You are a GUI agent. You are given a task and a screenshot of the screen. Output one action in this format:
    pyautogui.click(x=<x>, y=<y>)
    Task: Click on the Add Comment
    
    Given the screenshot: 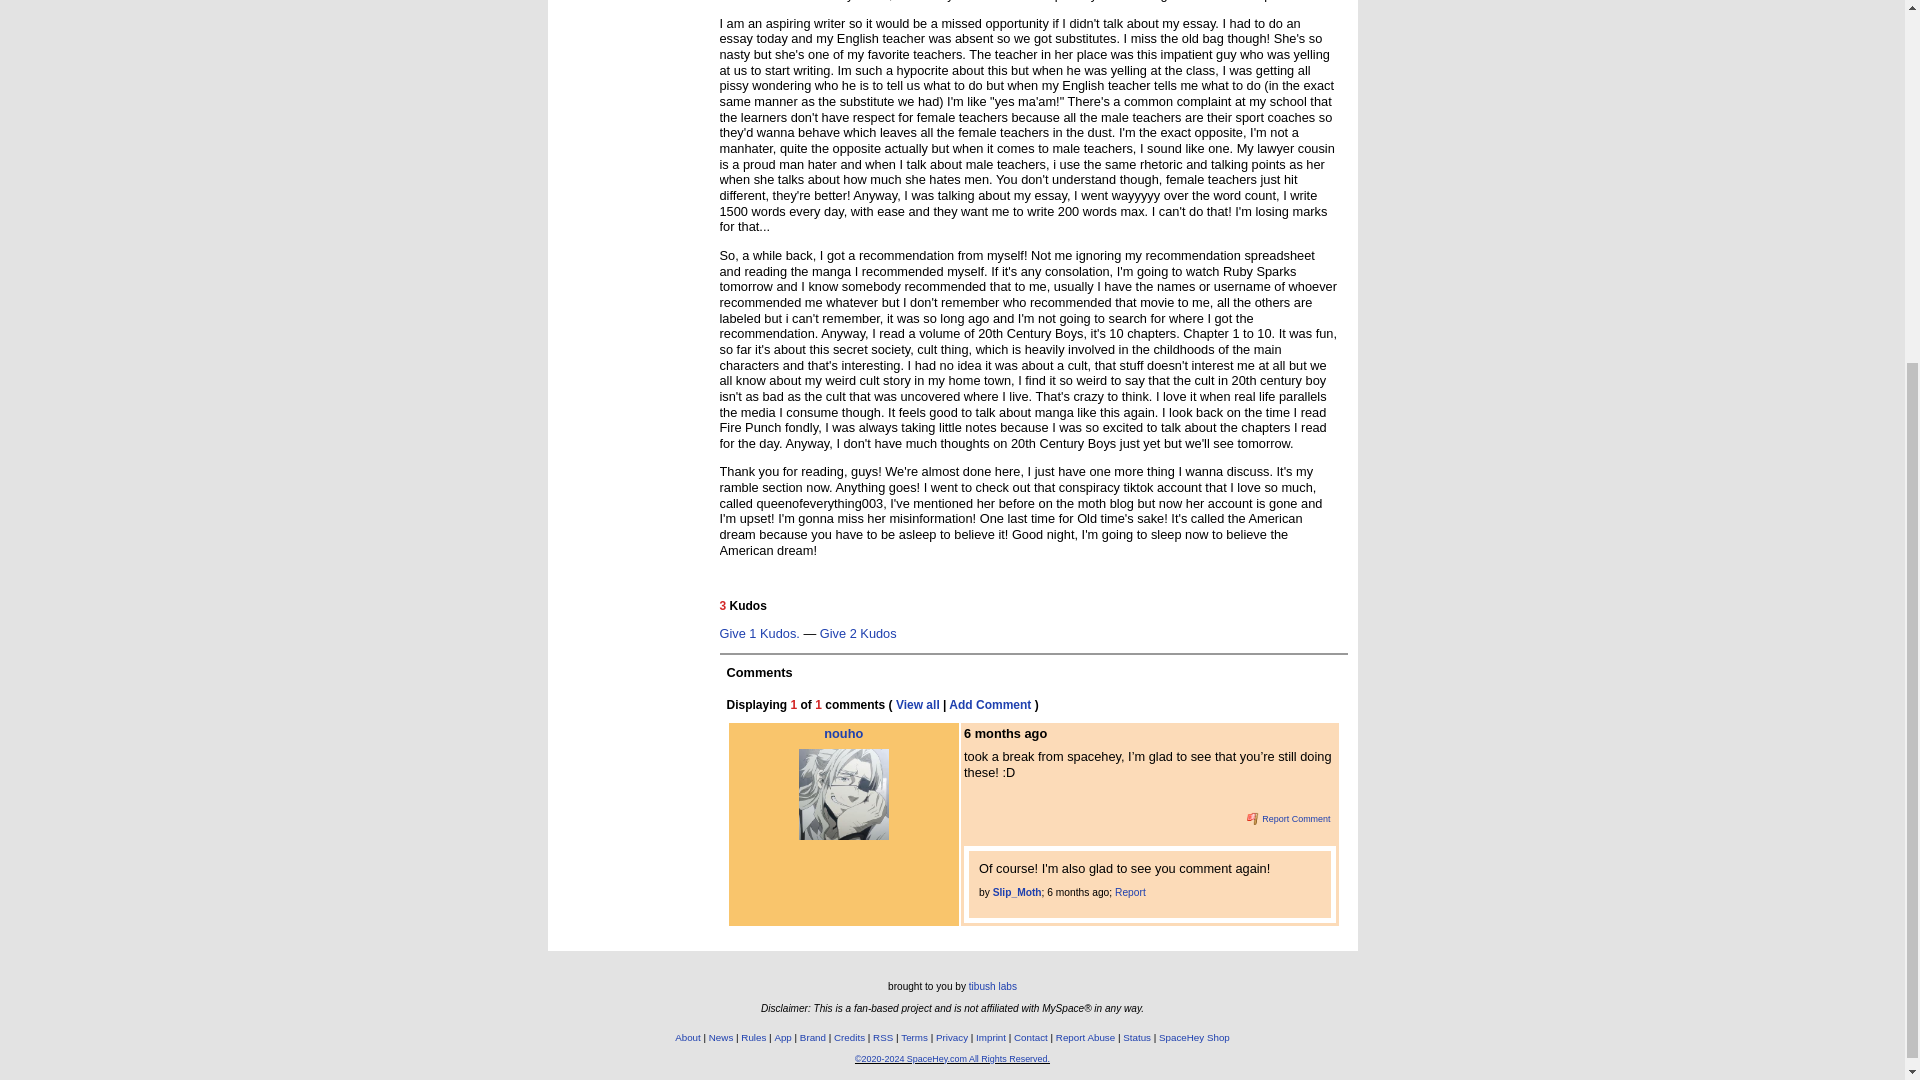 What is the action you would take?
    pyautogui.click(x=990, y=704)
    